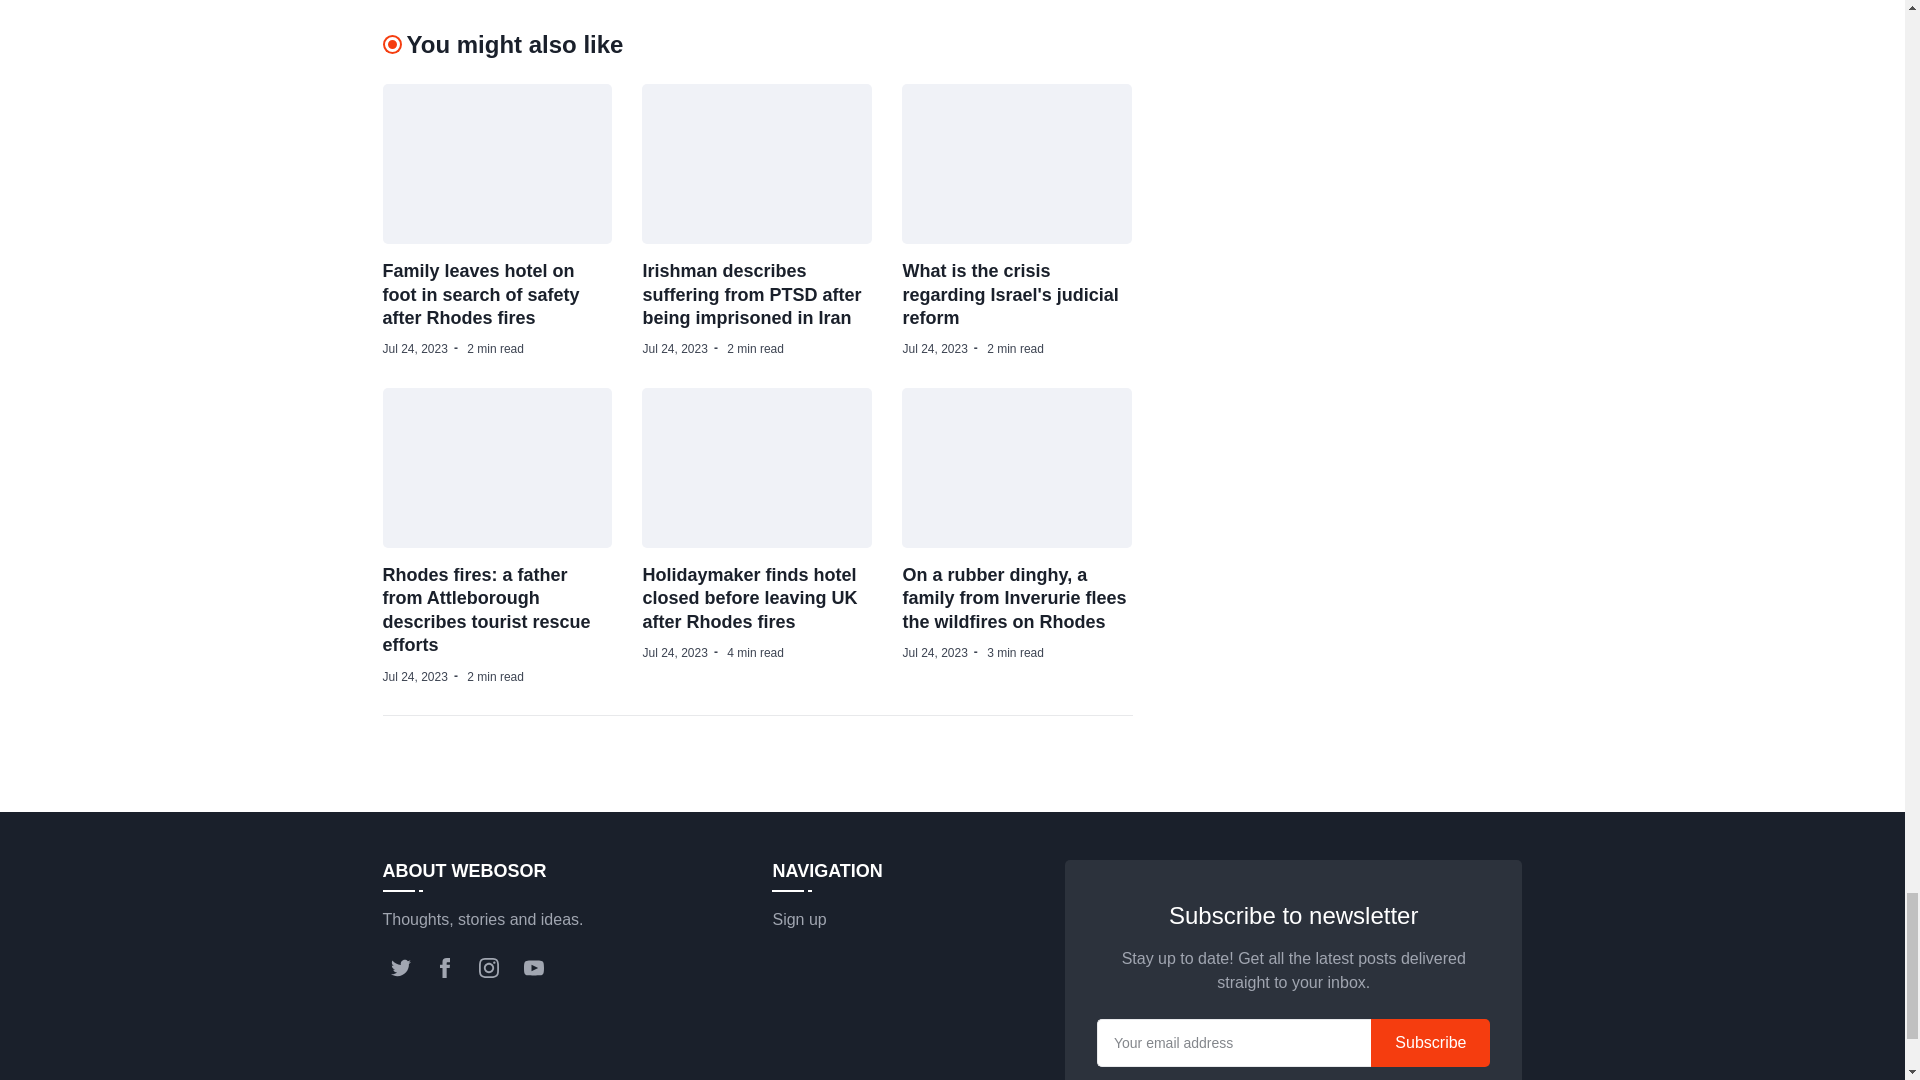 Image resolution: width=1920 pixels, height=1080 pixels. I want to click on What is the crisis regarding Israel's judicial reform, so click(1010, 294).